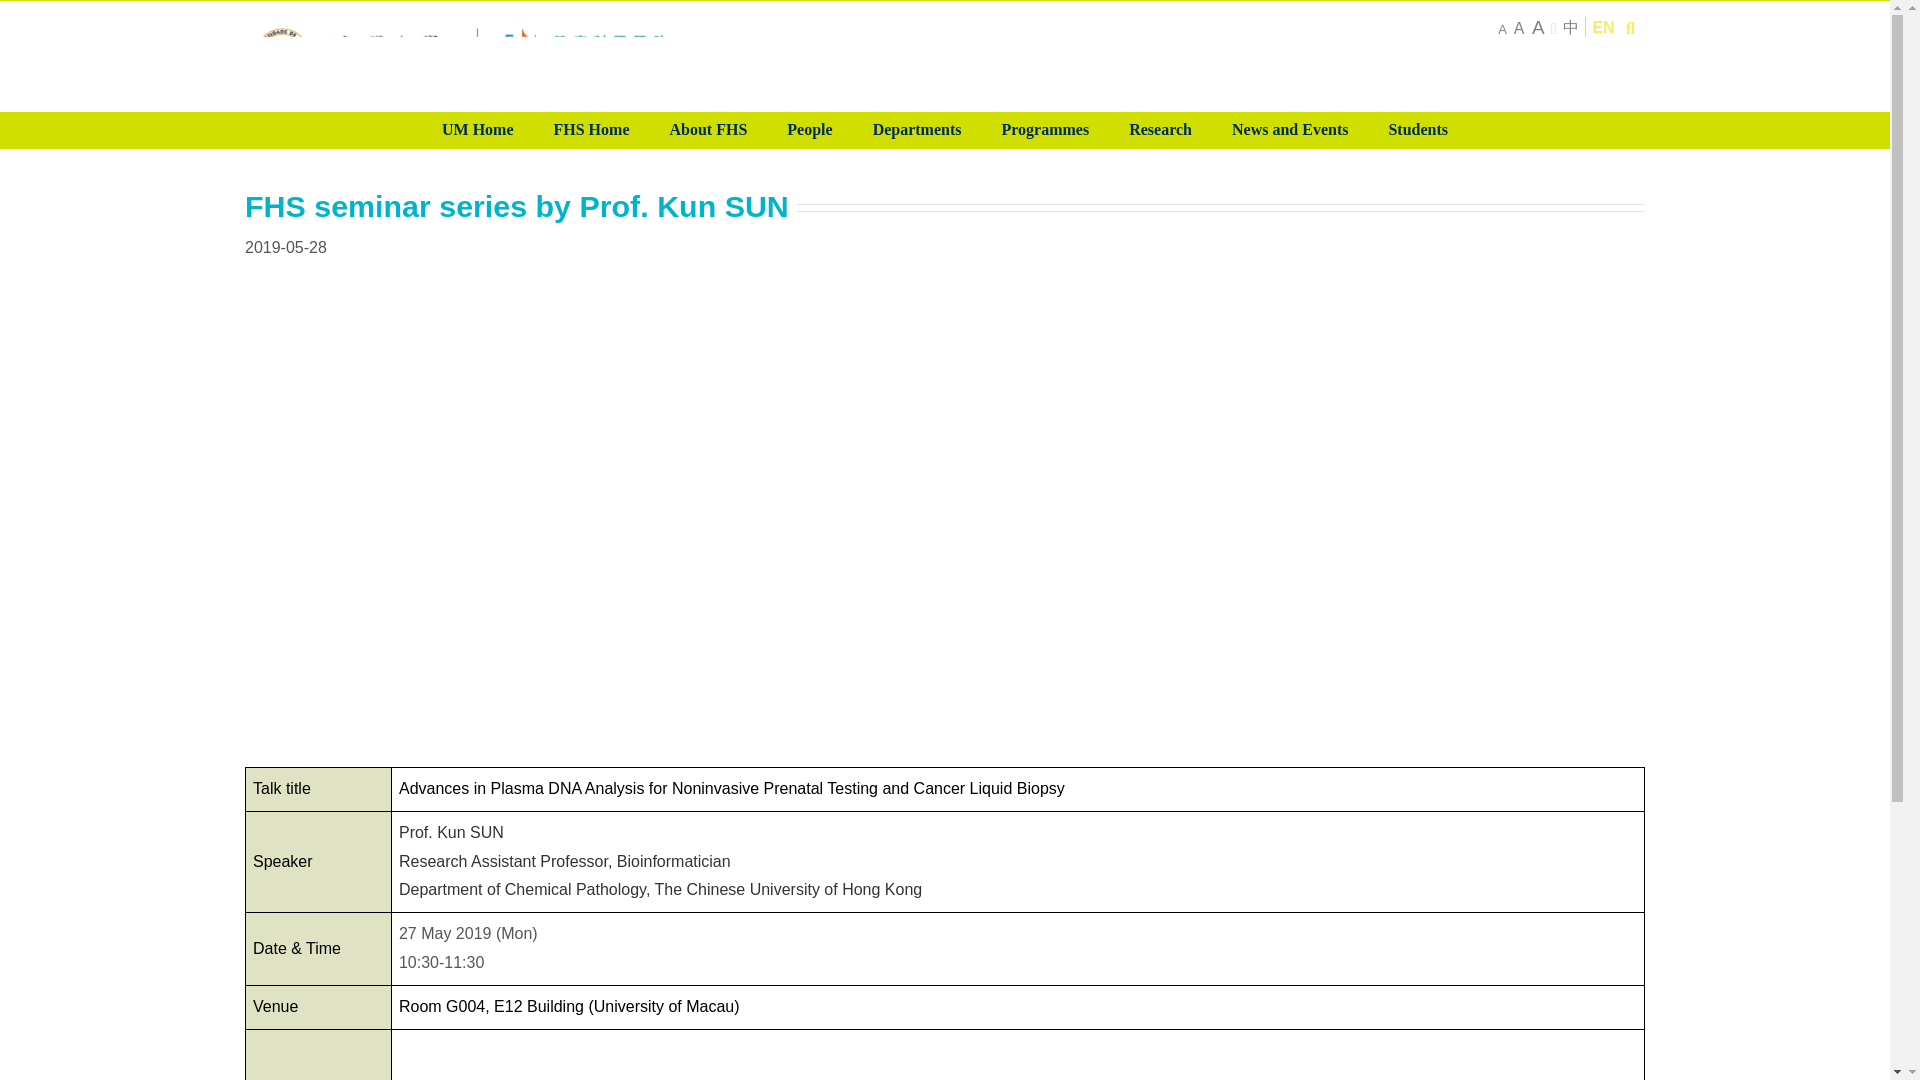 The width and height of the screenshot is (1920, 1080). I want to click on EN, so click(1602, 26).